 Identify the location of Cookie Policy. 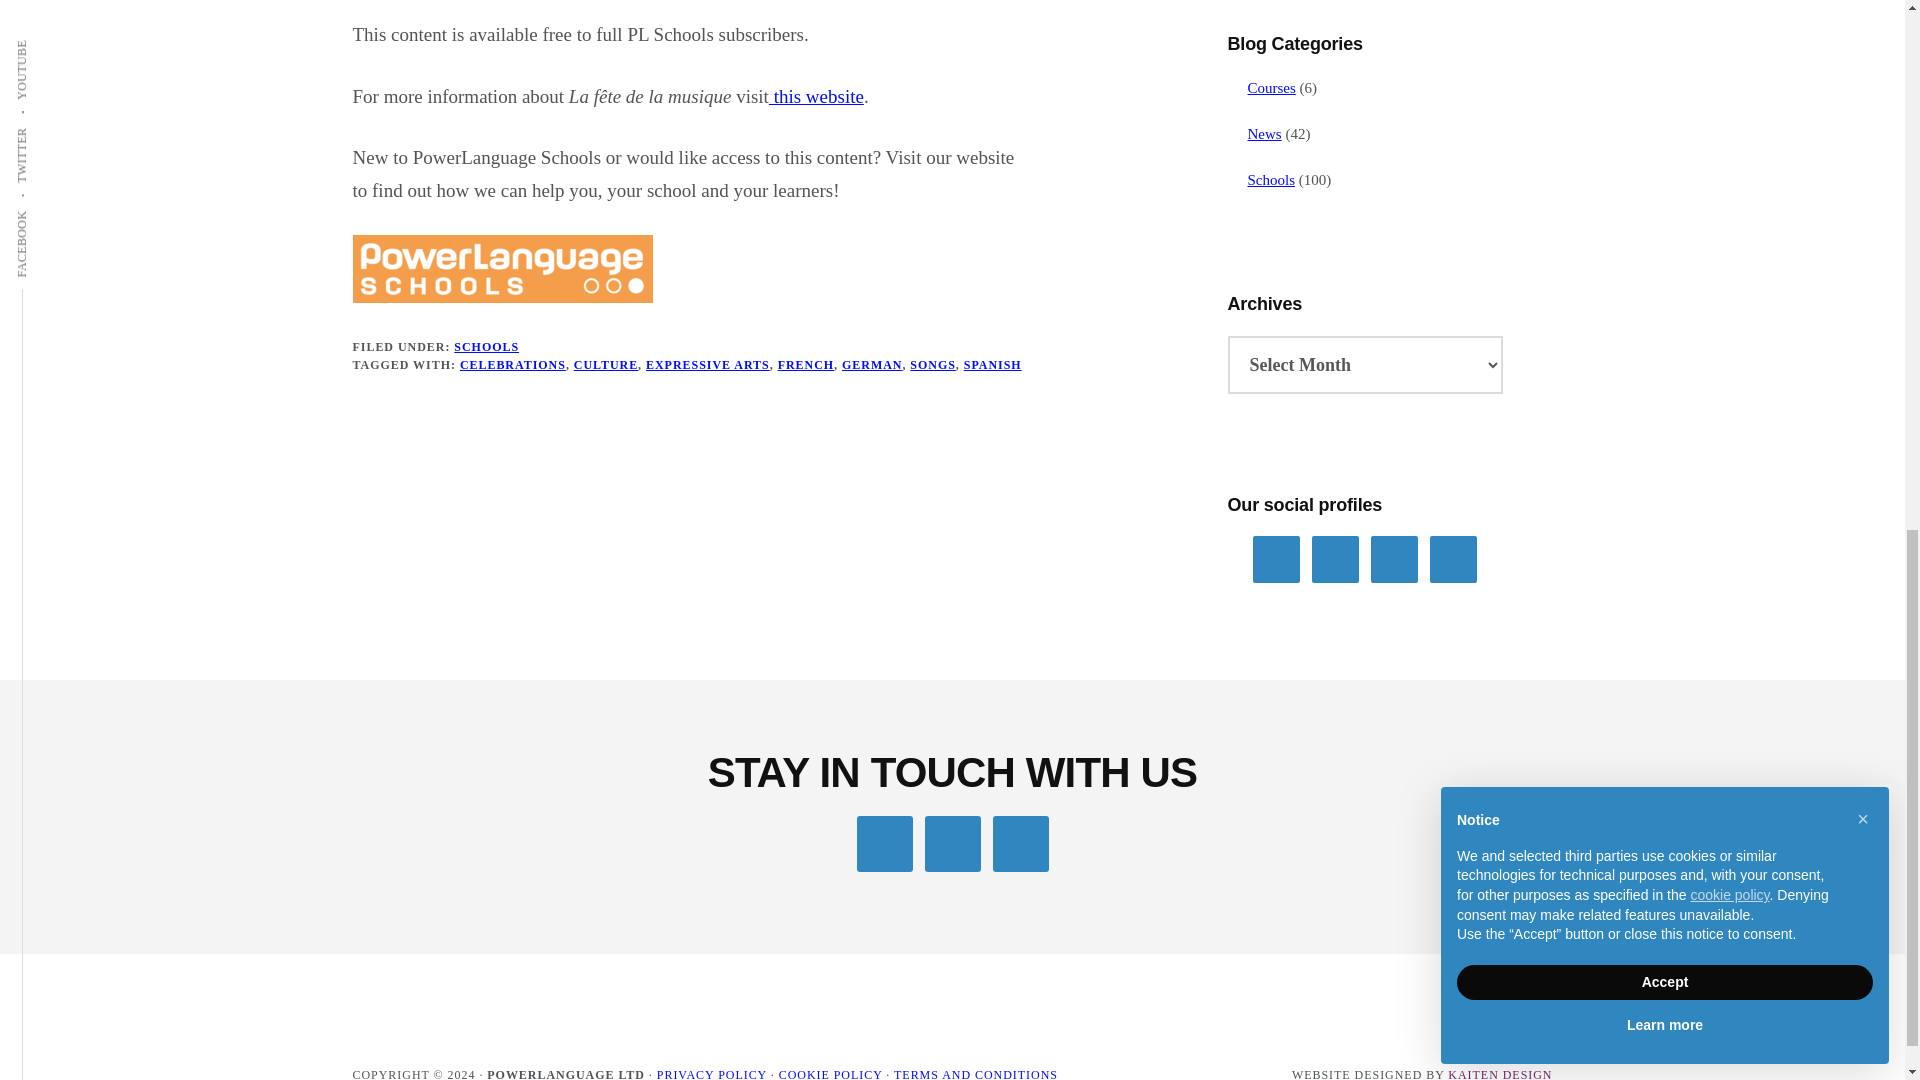
(831, 1074).